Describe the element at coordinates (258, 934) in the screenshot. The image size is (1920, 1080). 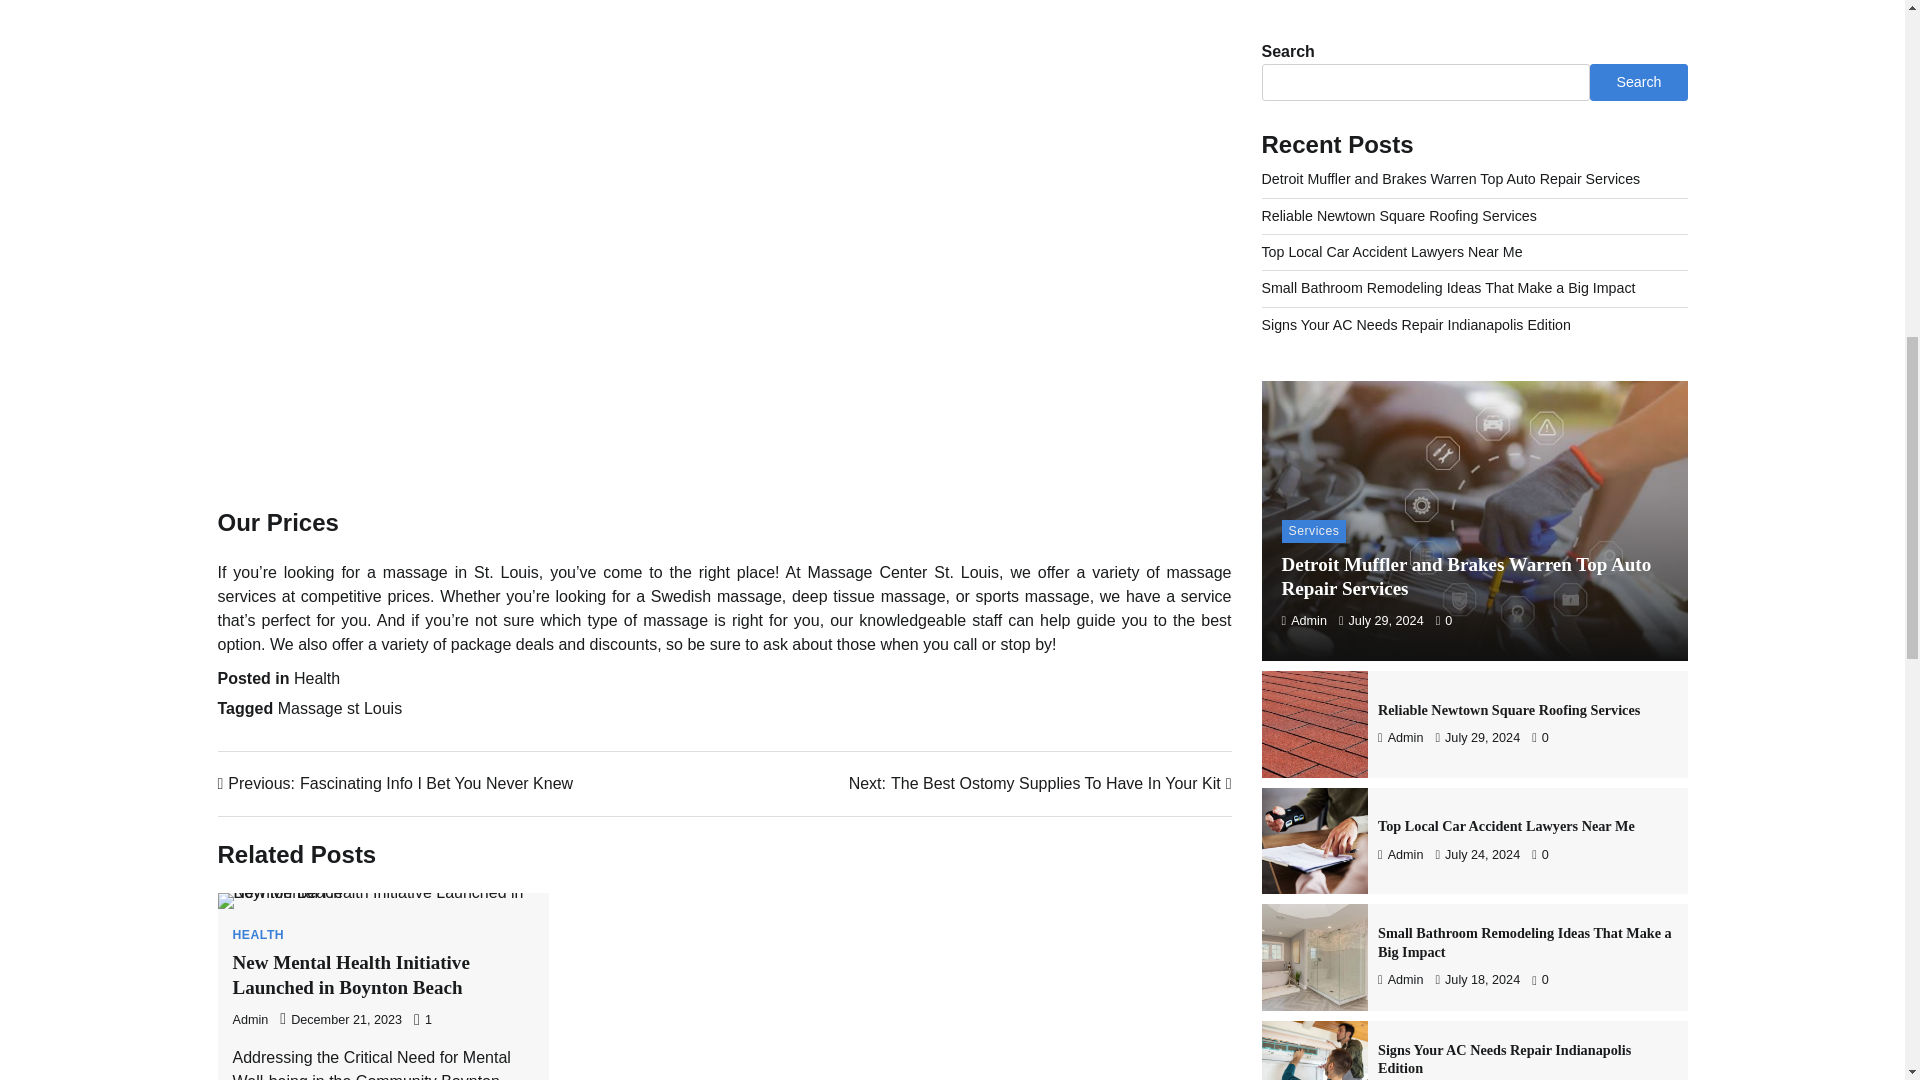
I see `Health` at that location.